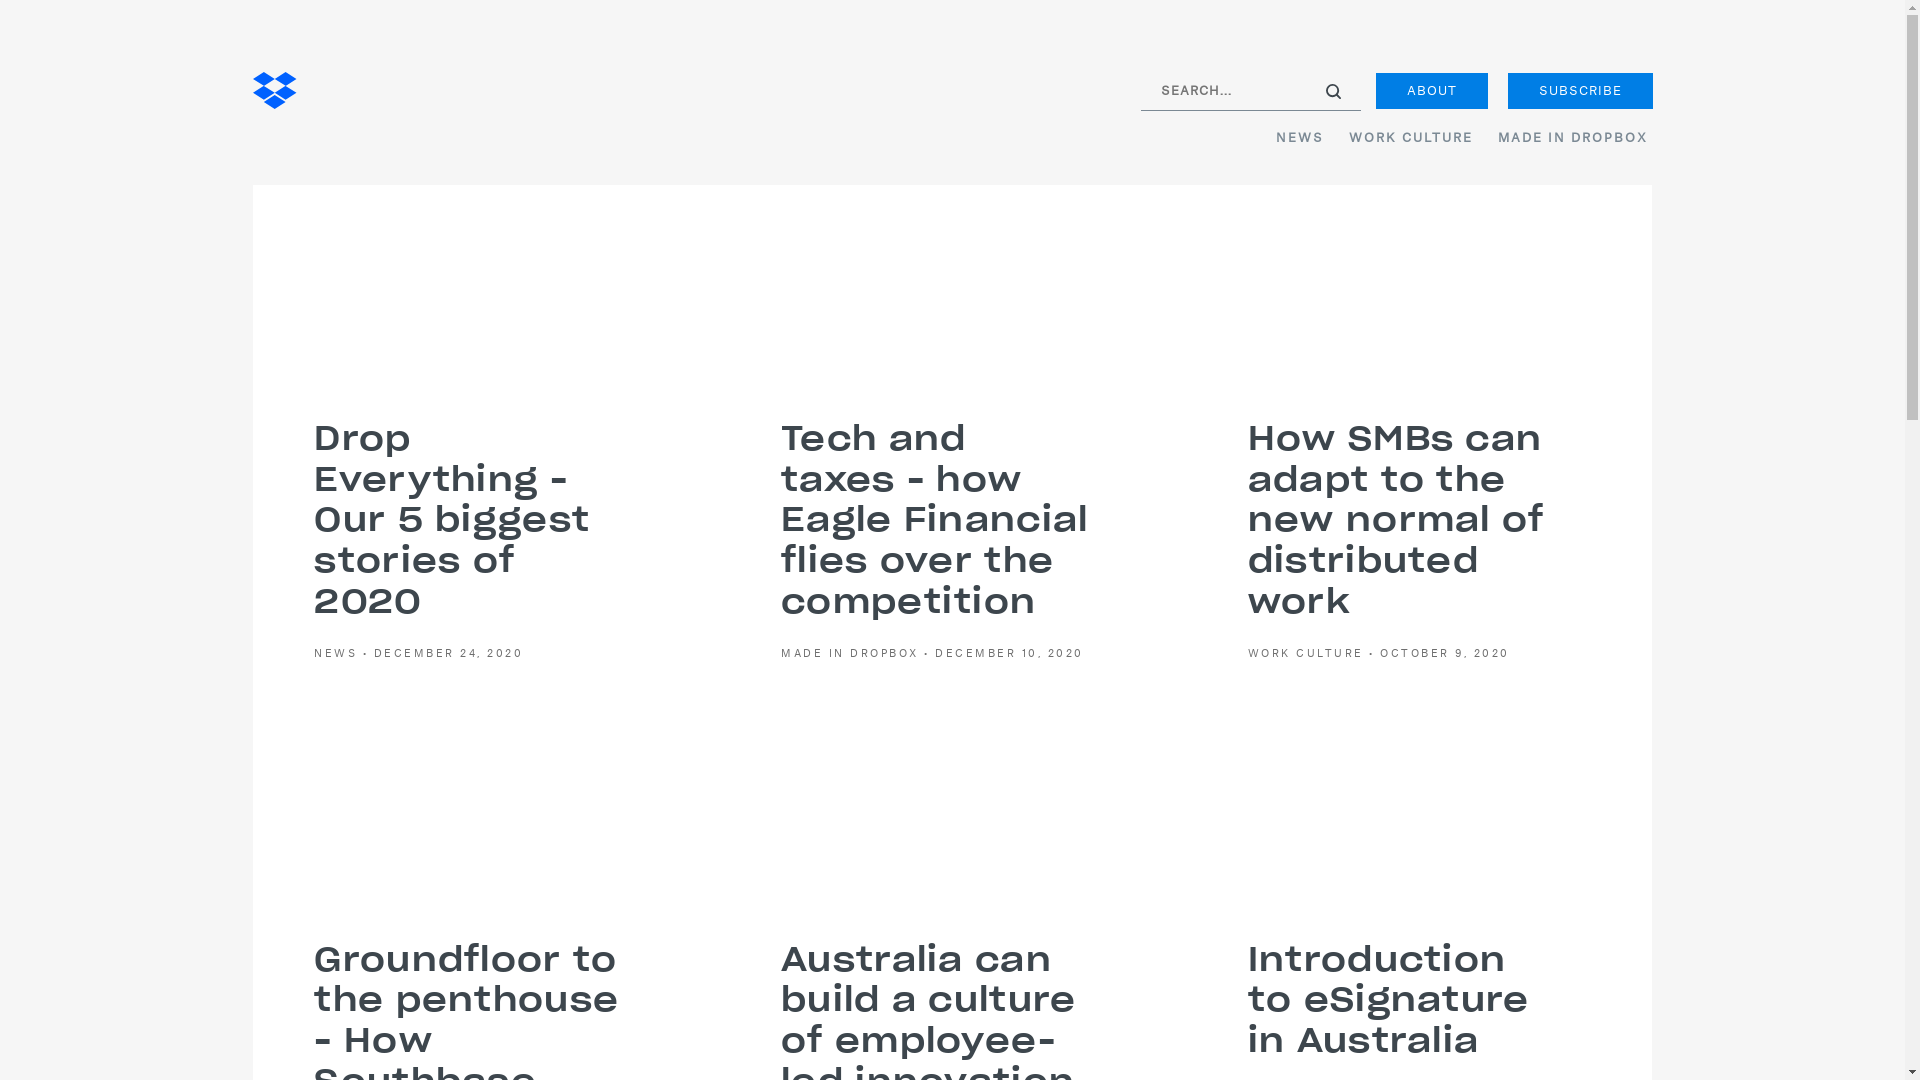 The width and height of the screenshot is (1920, 1080). I want to click on MADE IN DROPBOX, so click(1564, 138).